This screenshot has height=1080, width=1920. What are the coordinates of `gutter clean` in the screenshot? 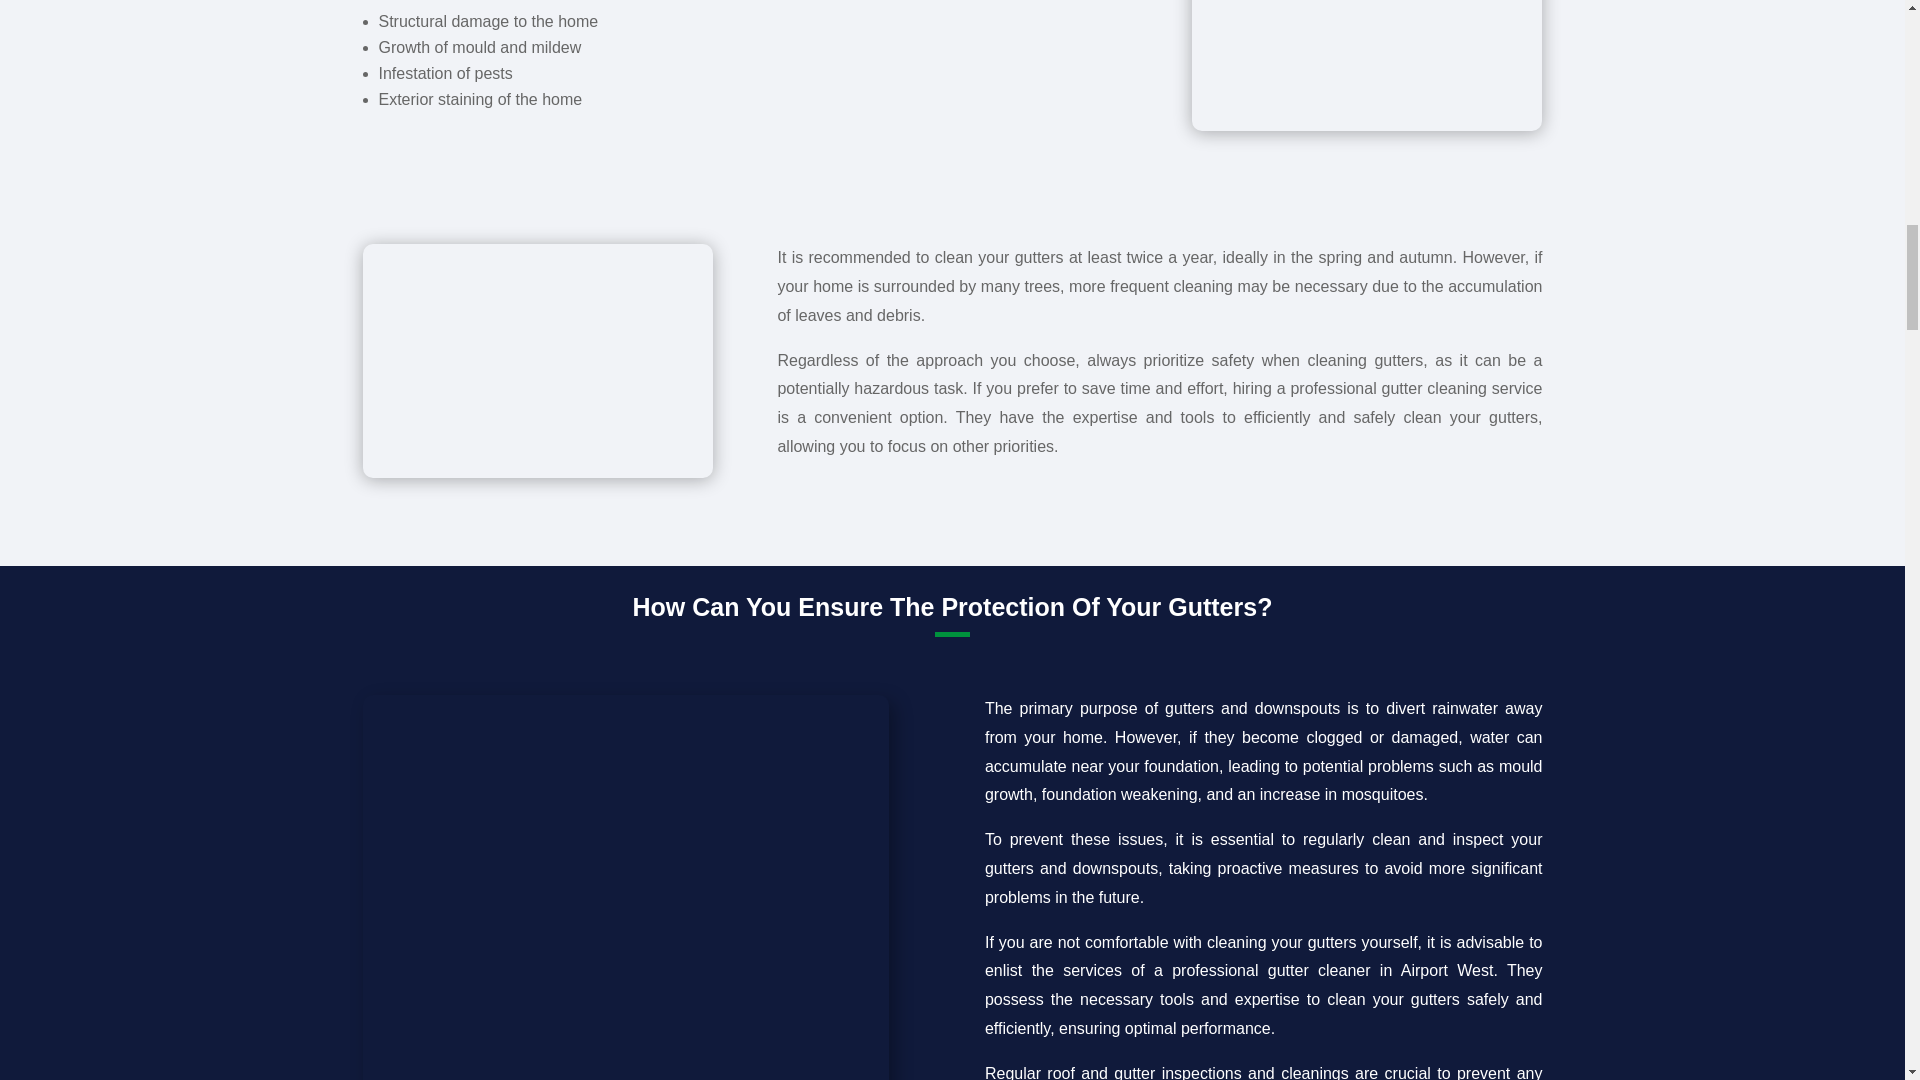 It's located at (1366, 65).